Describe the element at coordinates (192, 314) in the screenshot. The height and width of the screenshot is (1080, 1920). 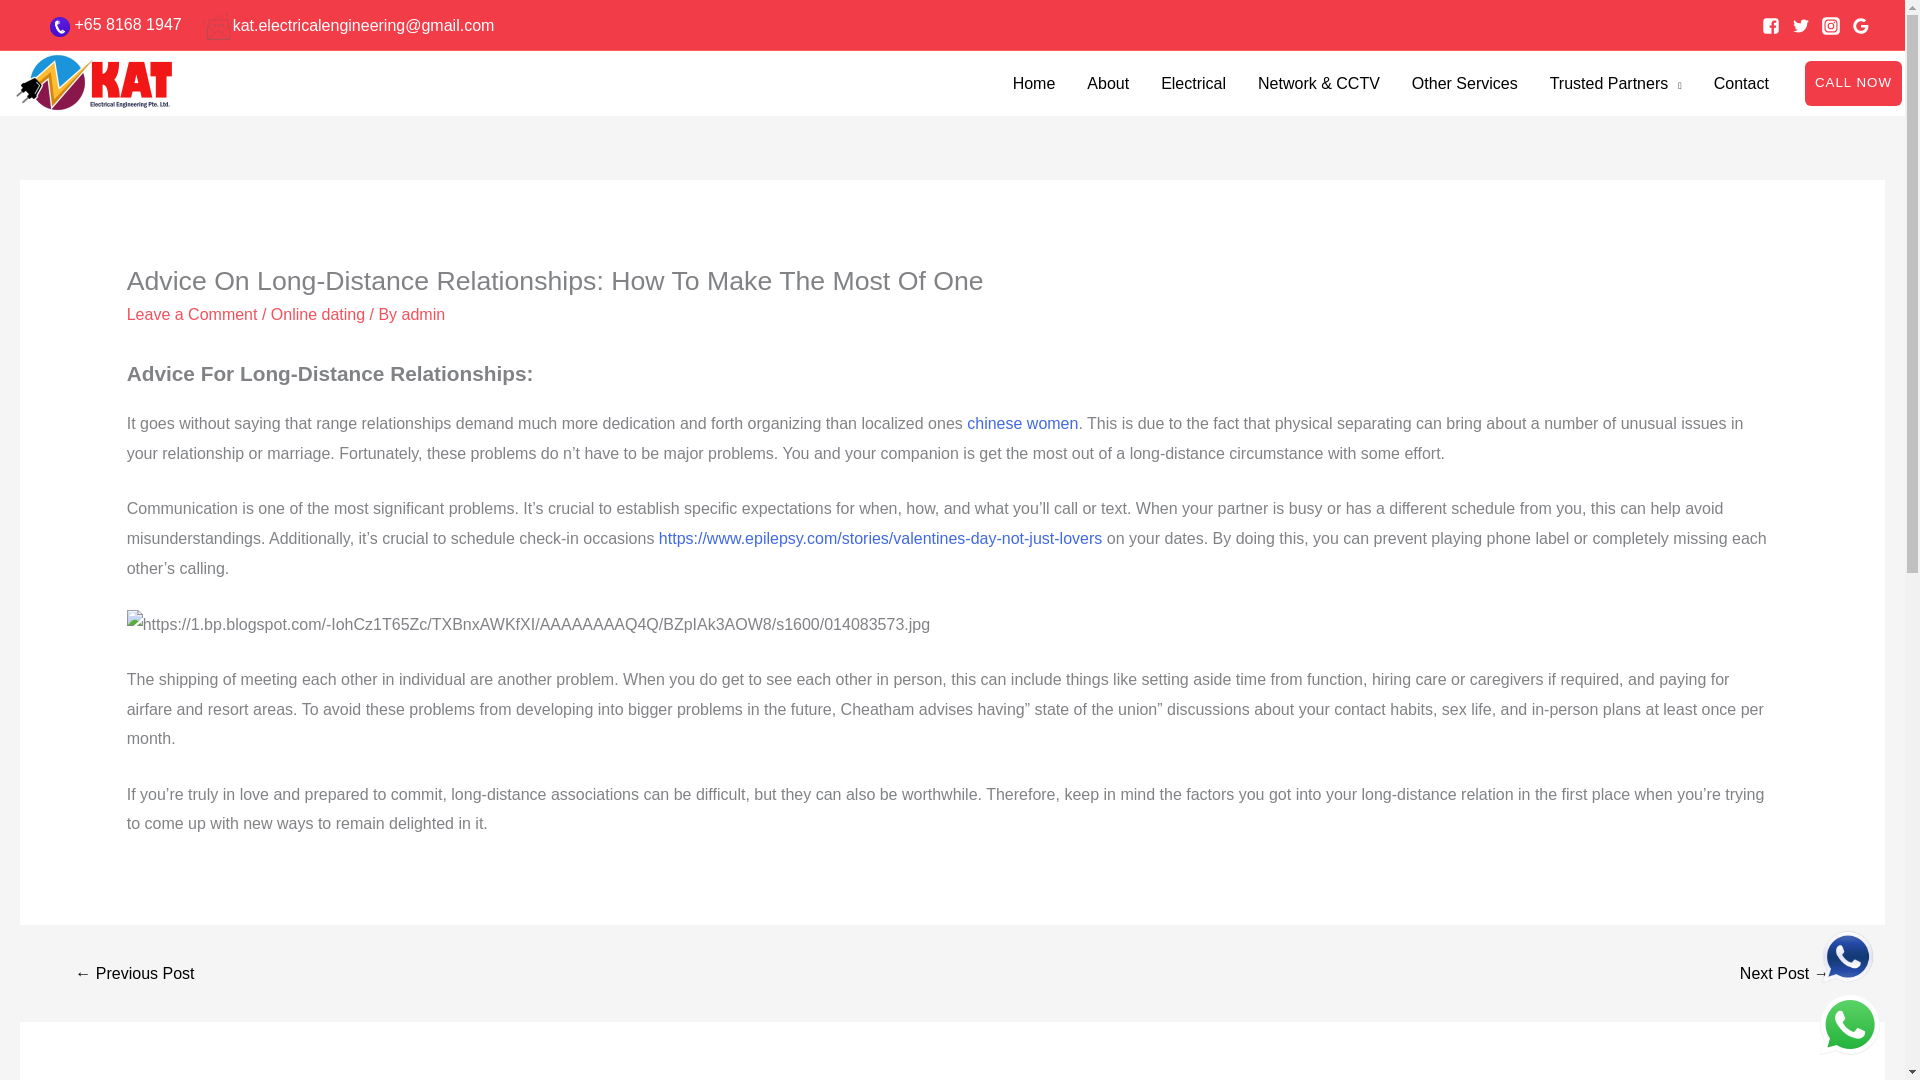
I see `Leave a Comment` at that location.